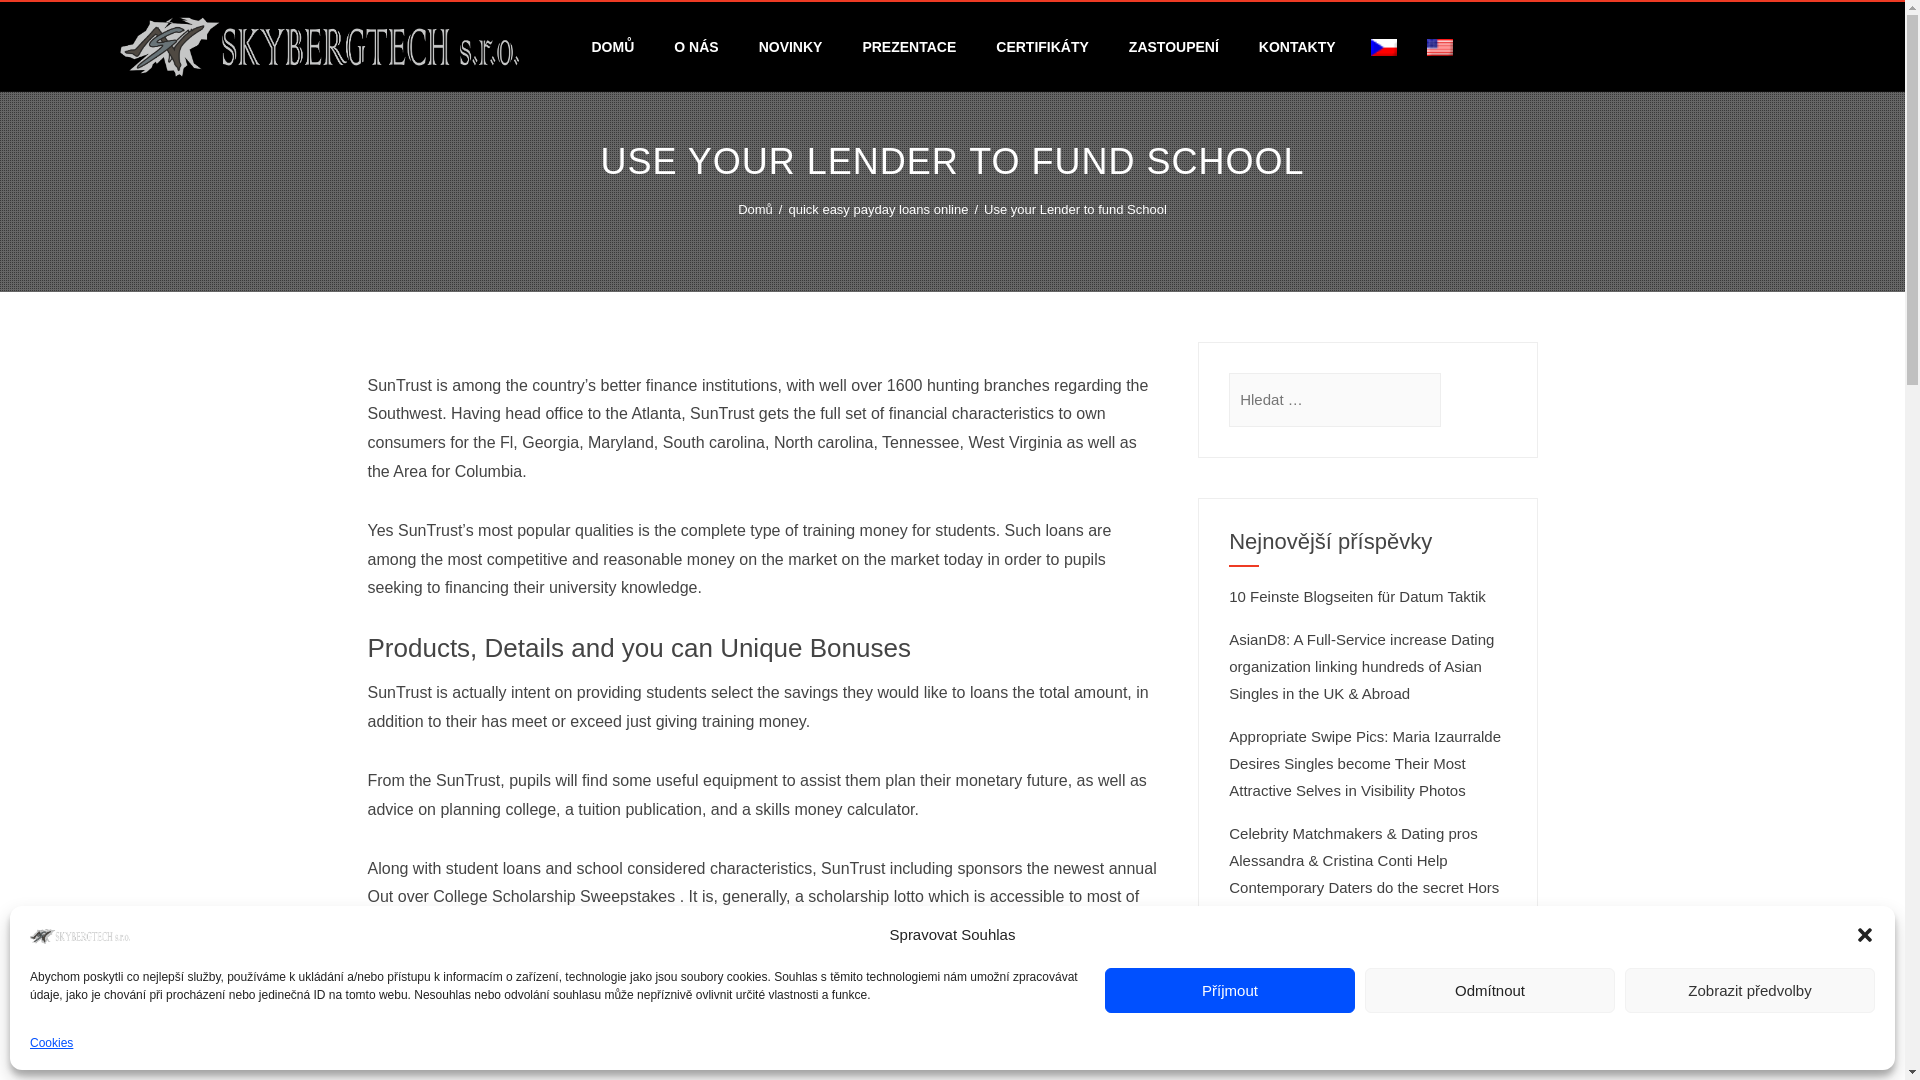 This screenshot has height=1080, width=1920. Describe the element at coordinates (1296, 46) in the screenshot. I see `KONTAKTY` at that location.